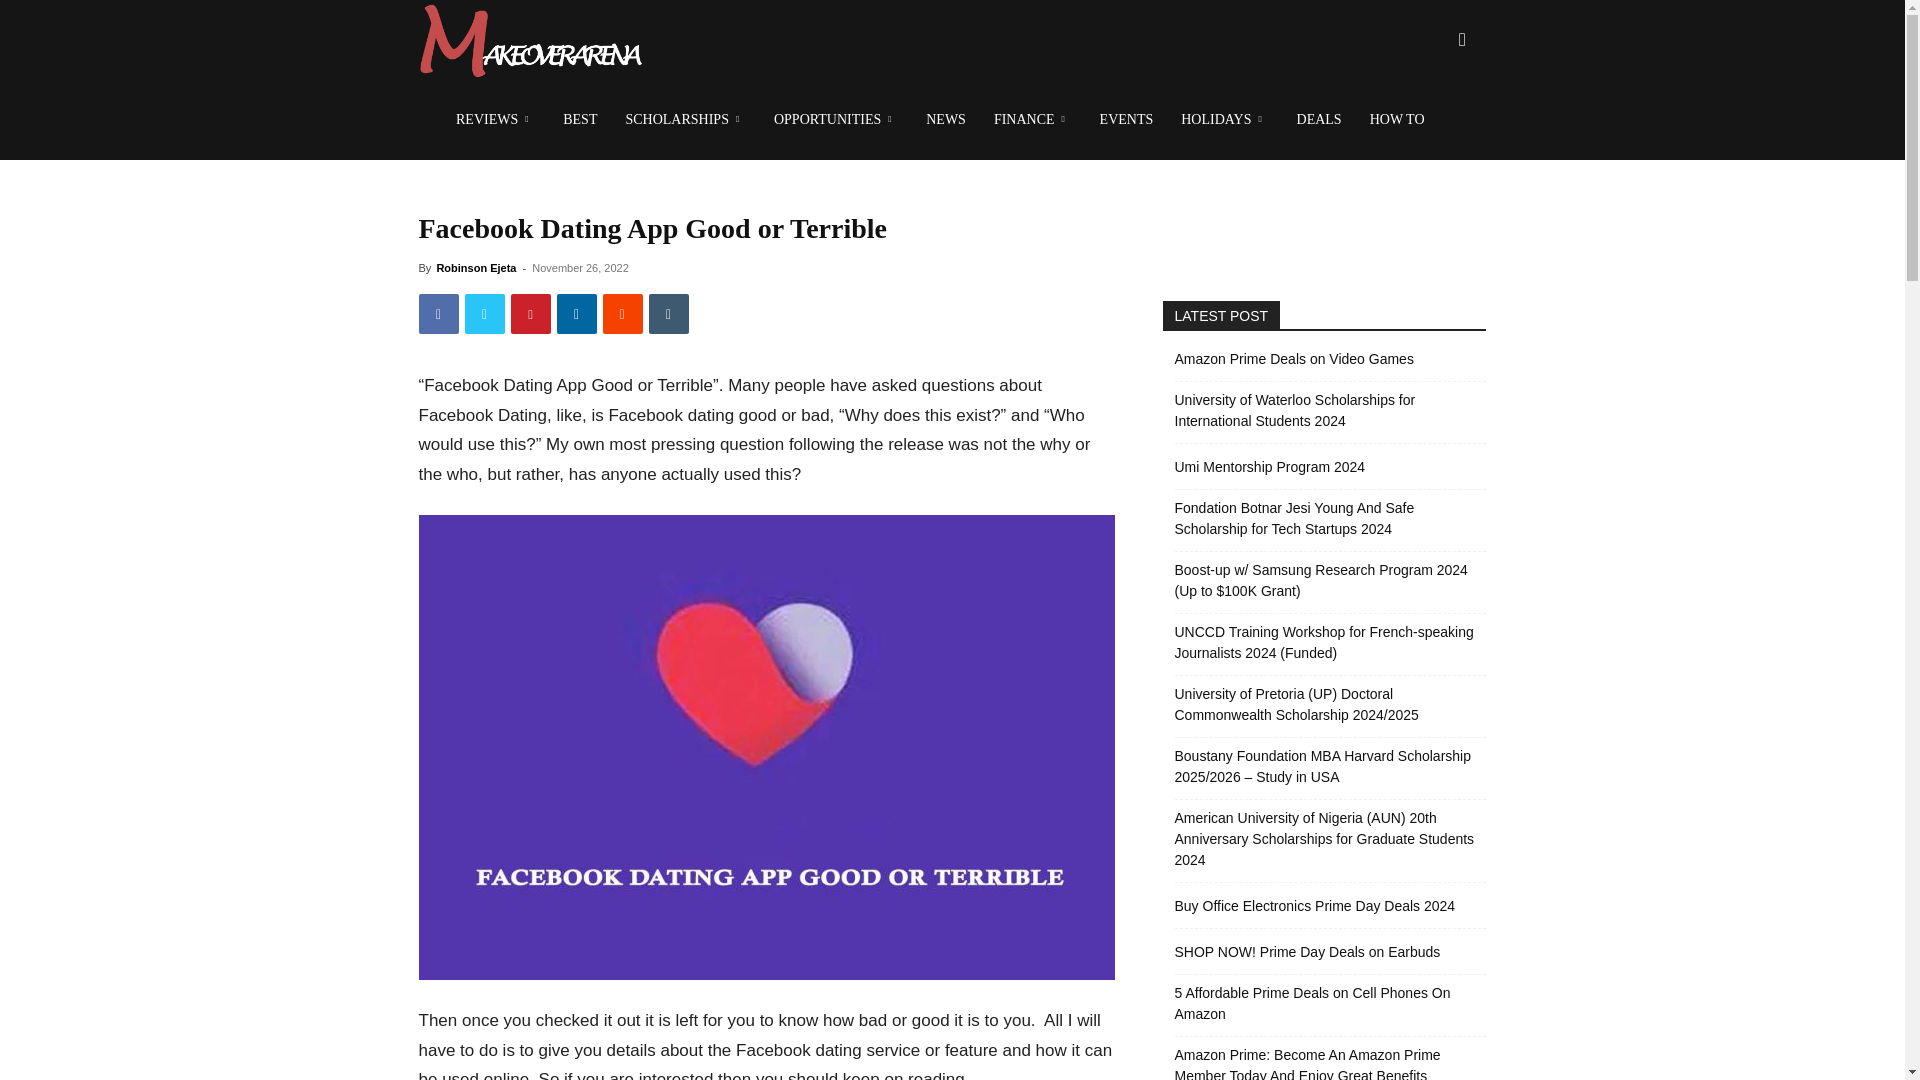  Describe the element at coordinates (438, 313) in the screenshot. I see `Facebook` at that location.